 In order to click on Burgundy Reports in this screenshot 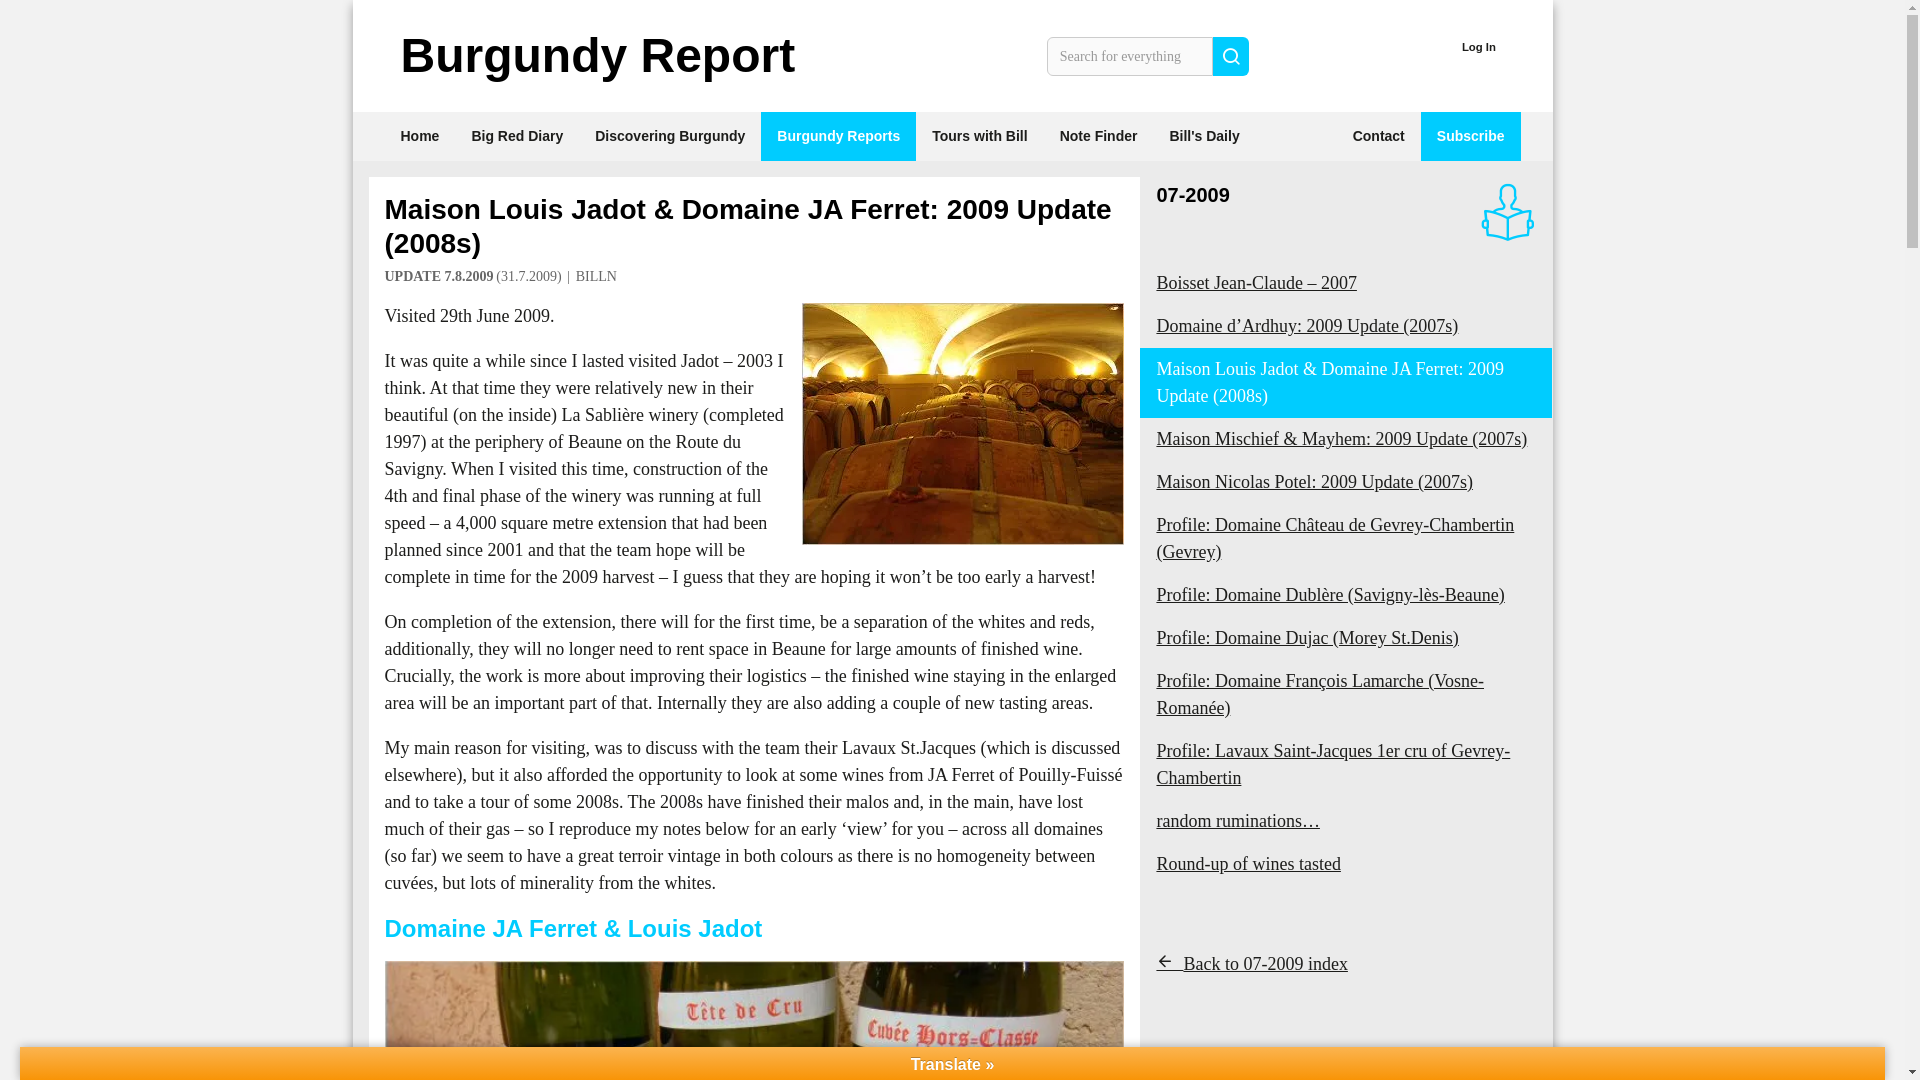, I will do `click(838, 136)`.